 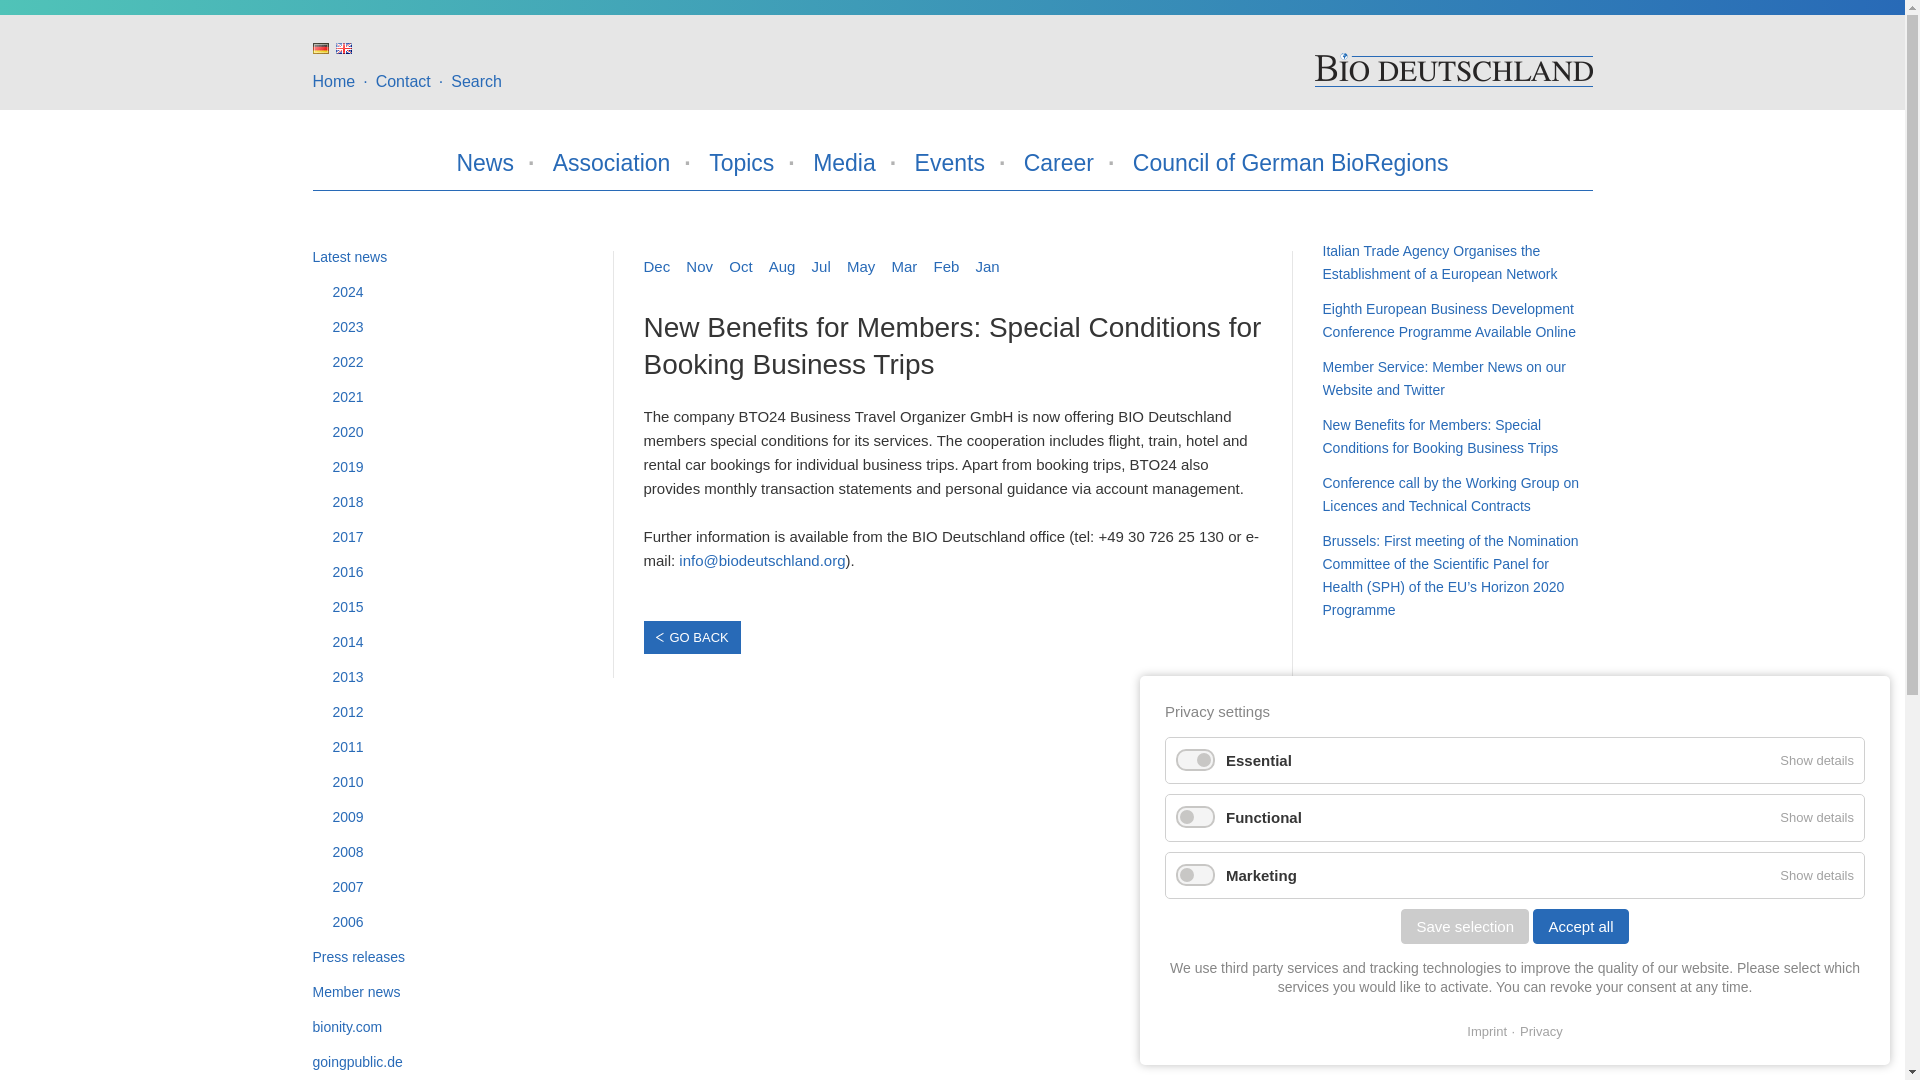 I want to click on Topics, so click(x=740, y=162).